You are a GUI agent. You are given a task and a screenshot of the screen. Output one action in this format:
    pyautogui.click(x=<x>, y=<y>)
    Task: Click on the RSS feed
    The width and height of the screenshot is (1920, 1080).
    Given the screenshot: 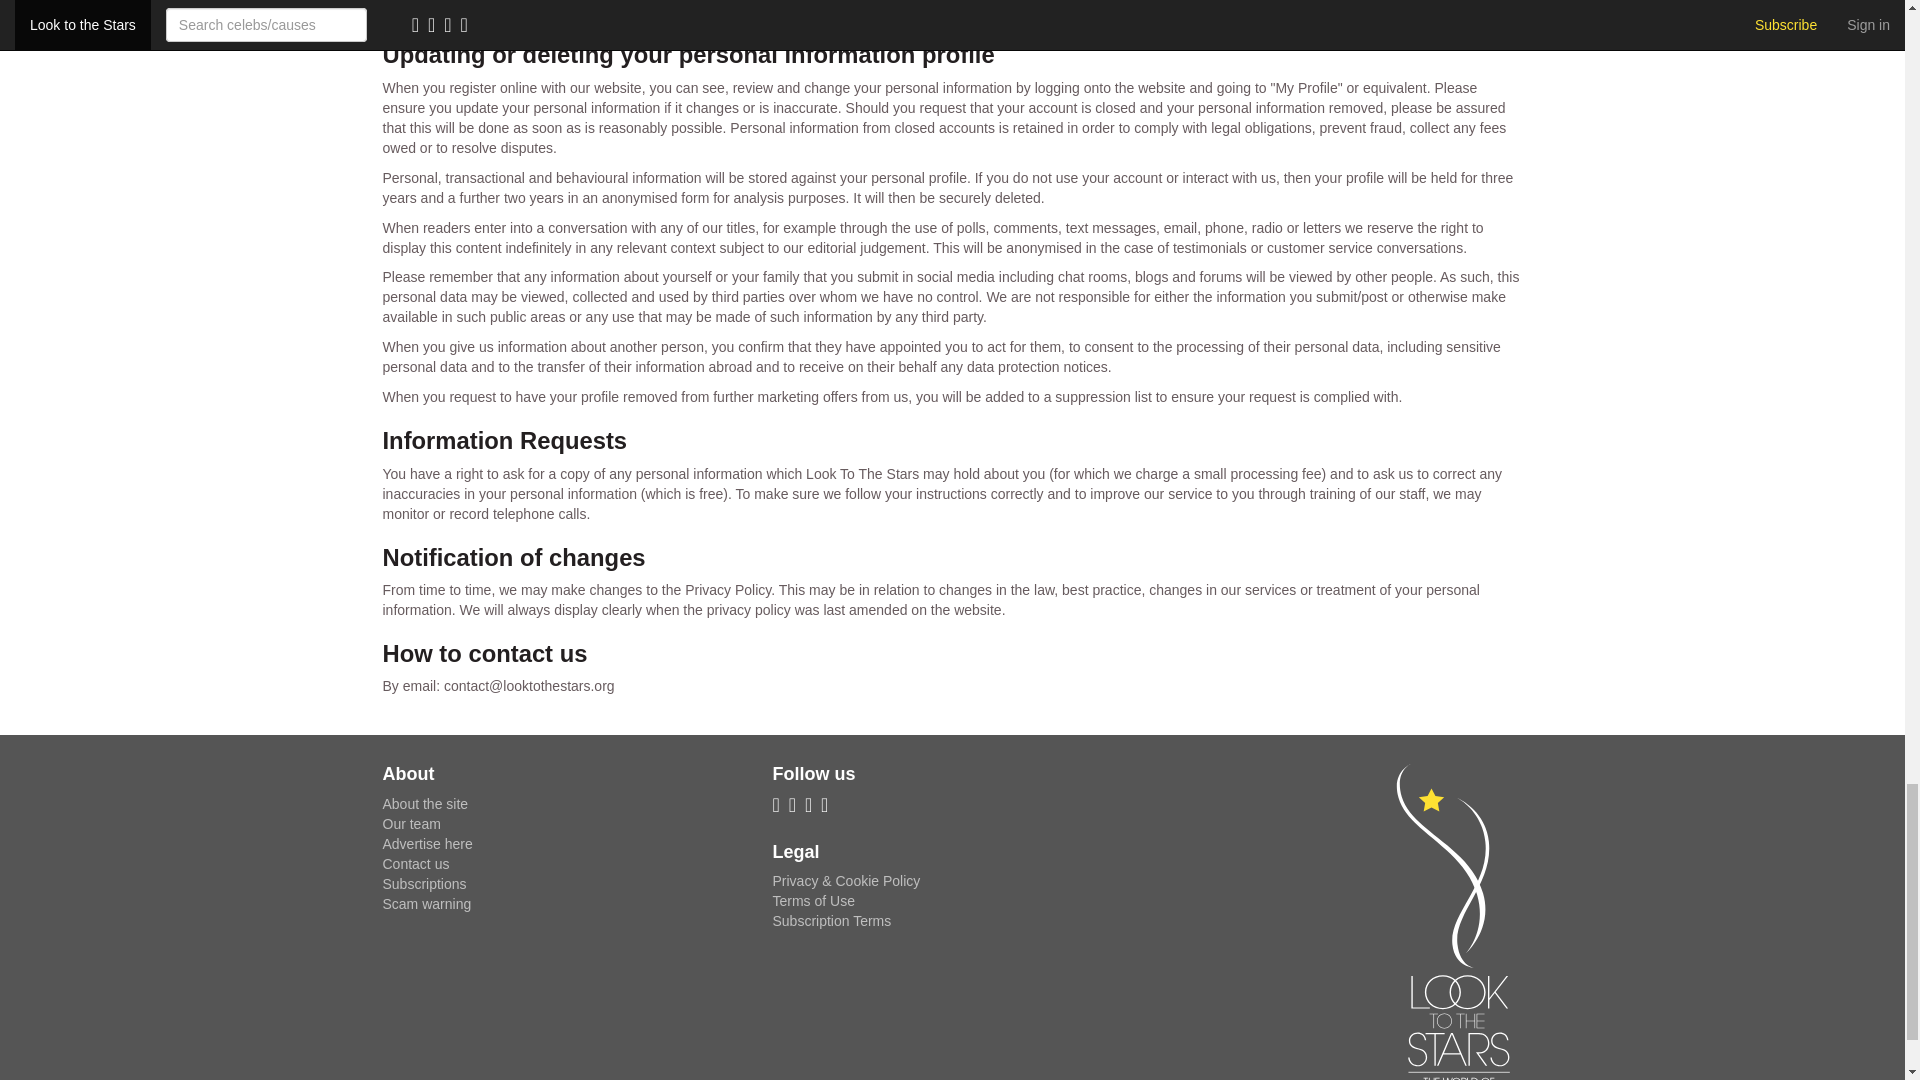 What is the action you would take?
    pyautogui.click(x=779, y=807)
    